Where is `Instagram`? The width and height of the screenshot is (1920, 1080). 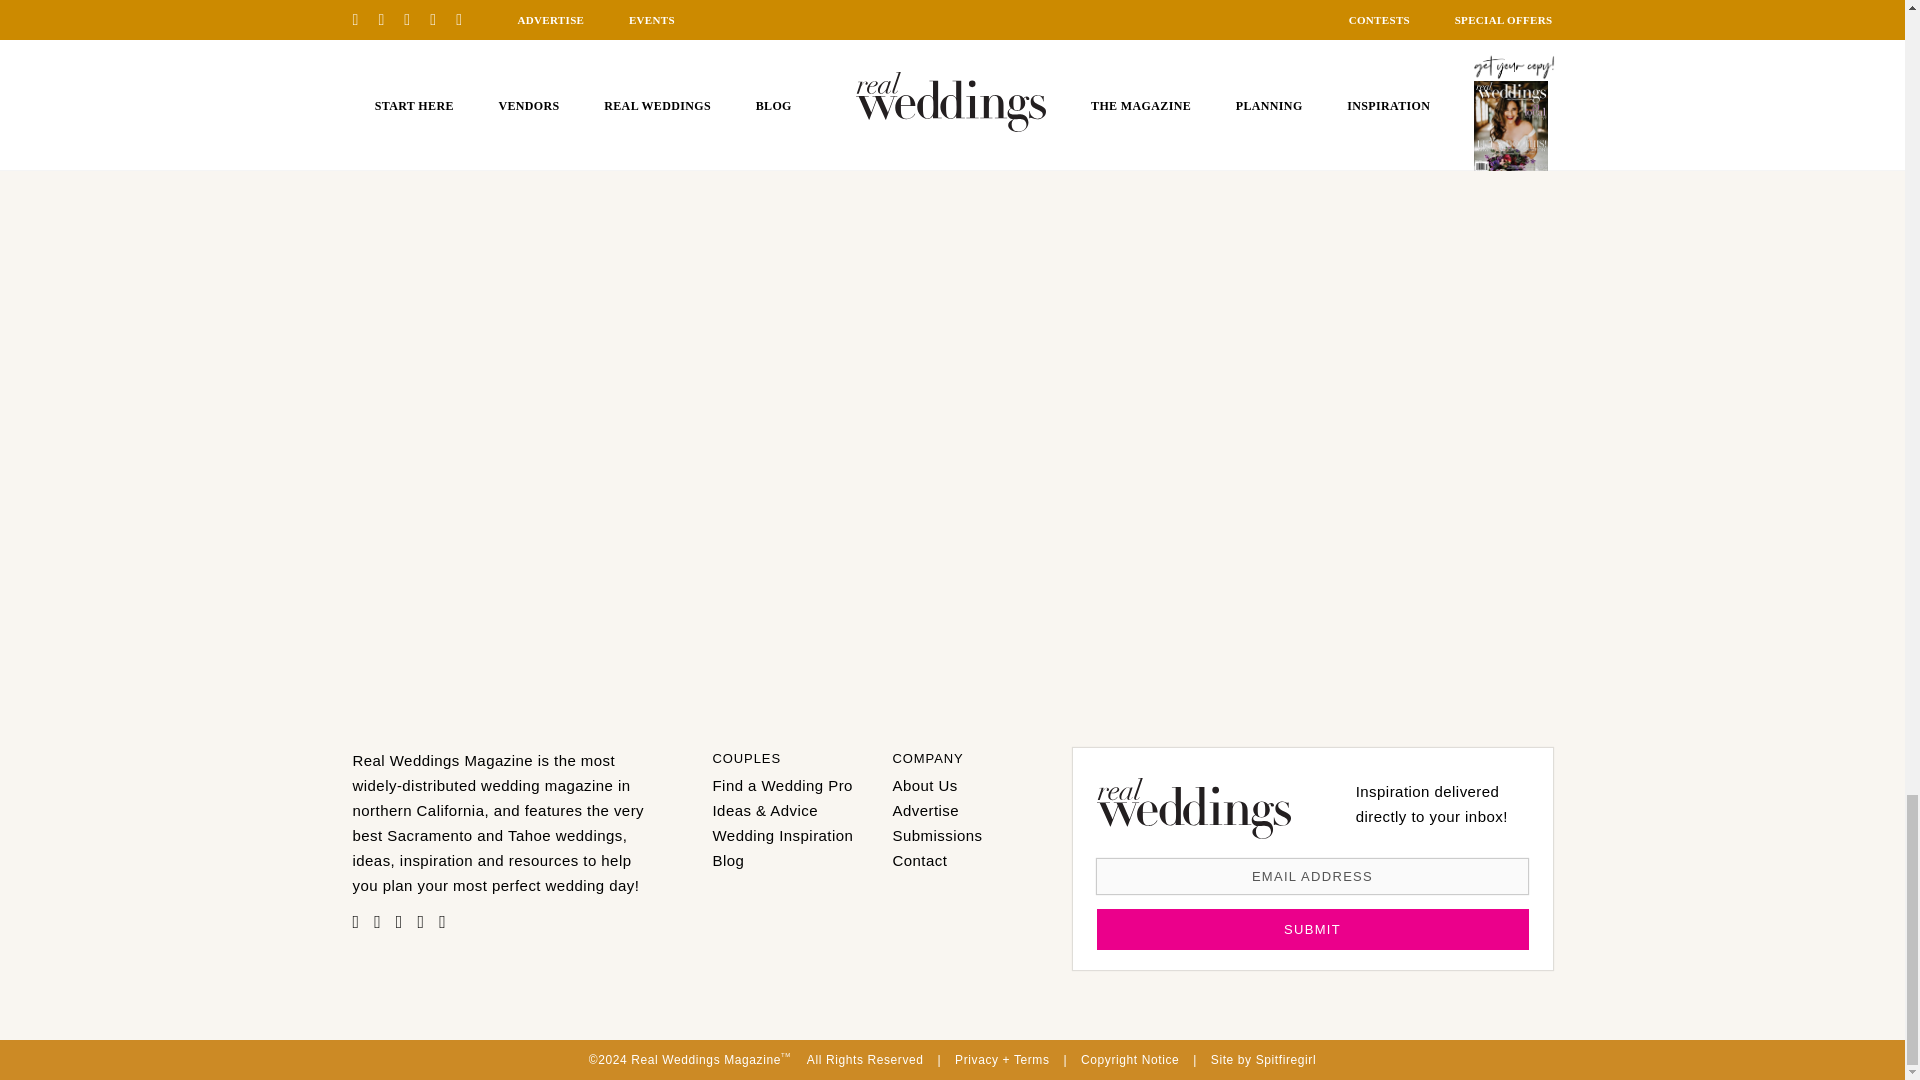
Instagram is located at coordinates (404, 922).